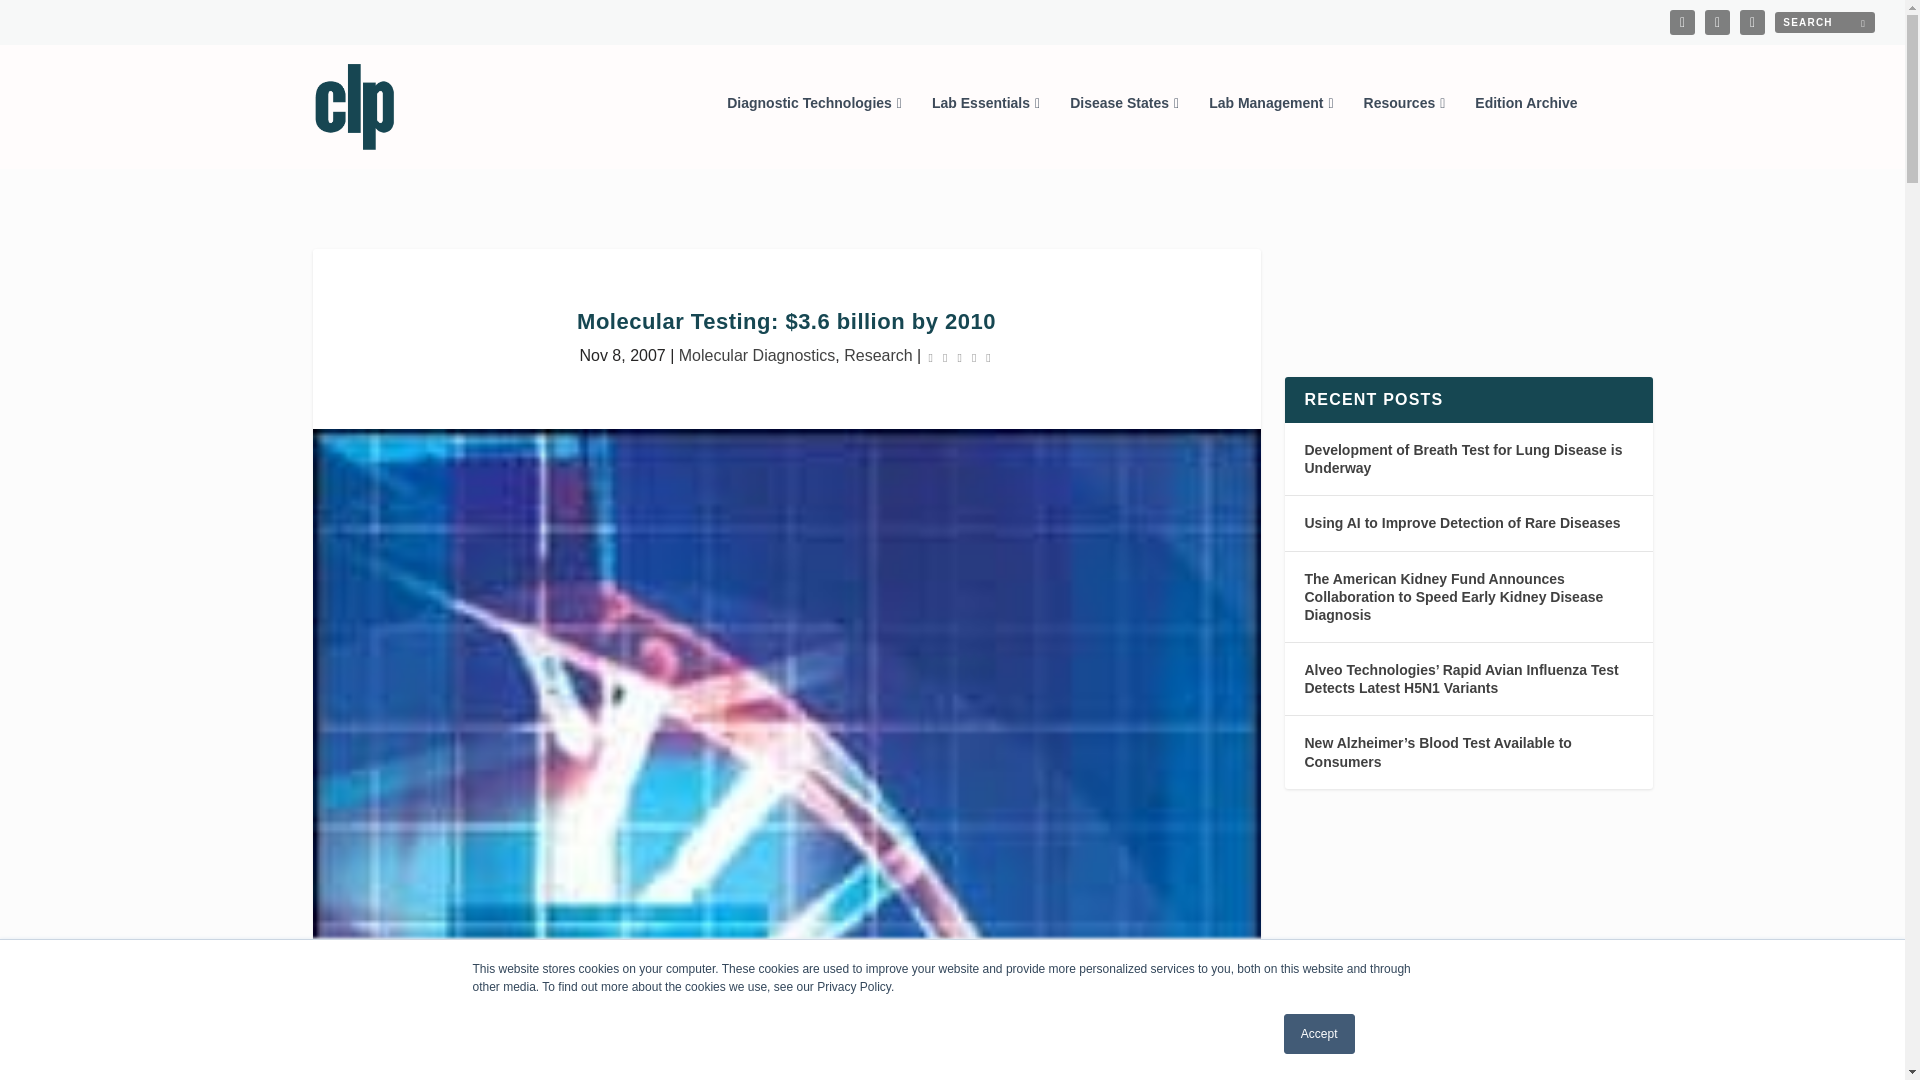 This screenshot has width=1920, height=1080. What do you see at coordinates (1824, 22) in the screenshot?
I see `Search for:` at bounding box center [1824, 22].